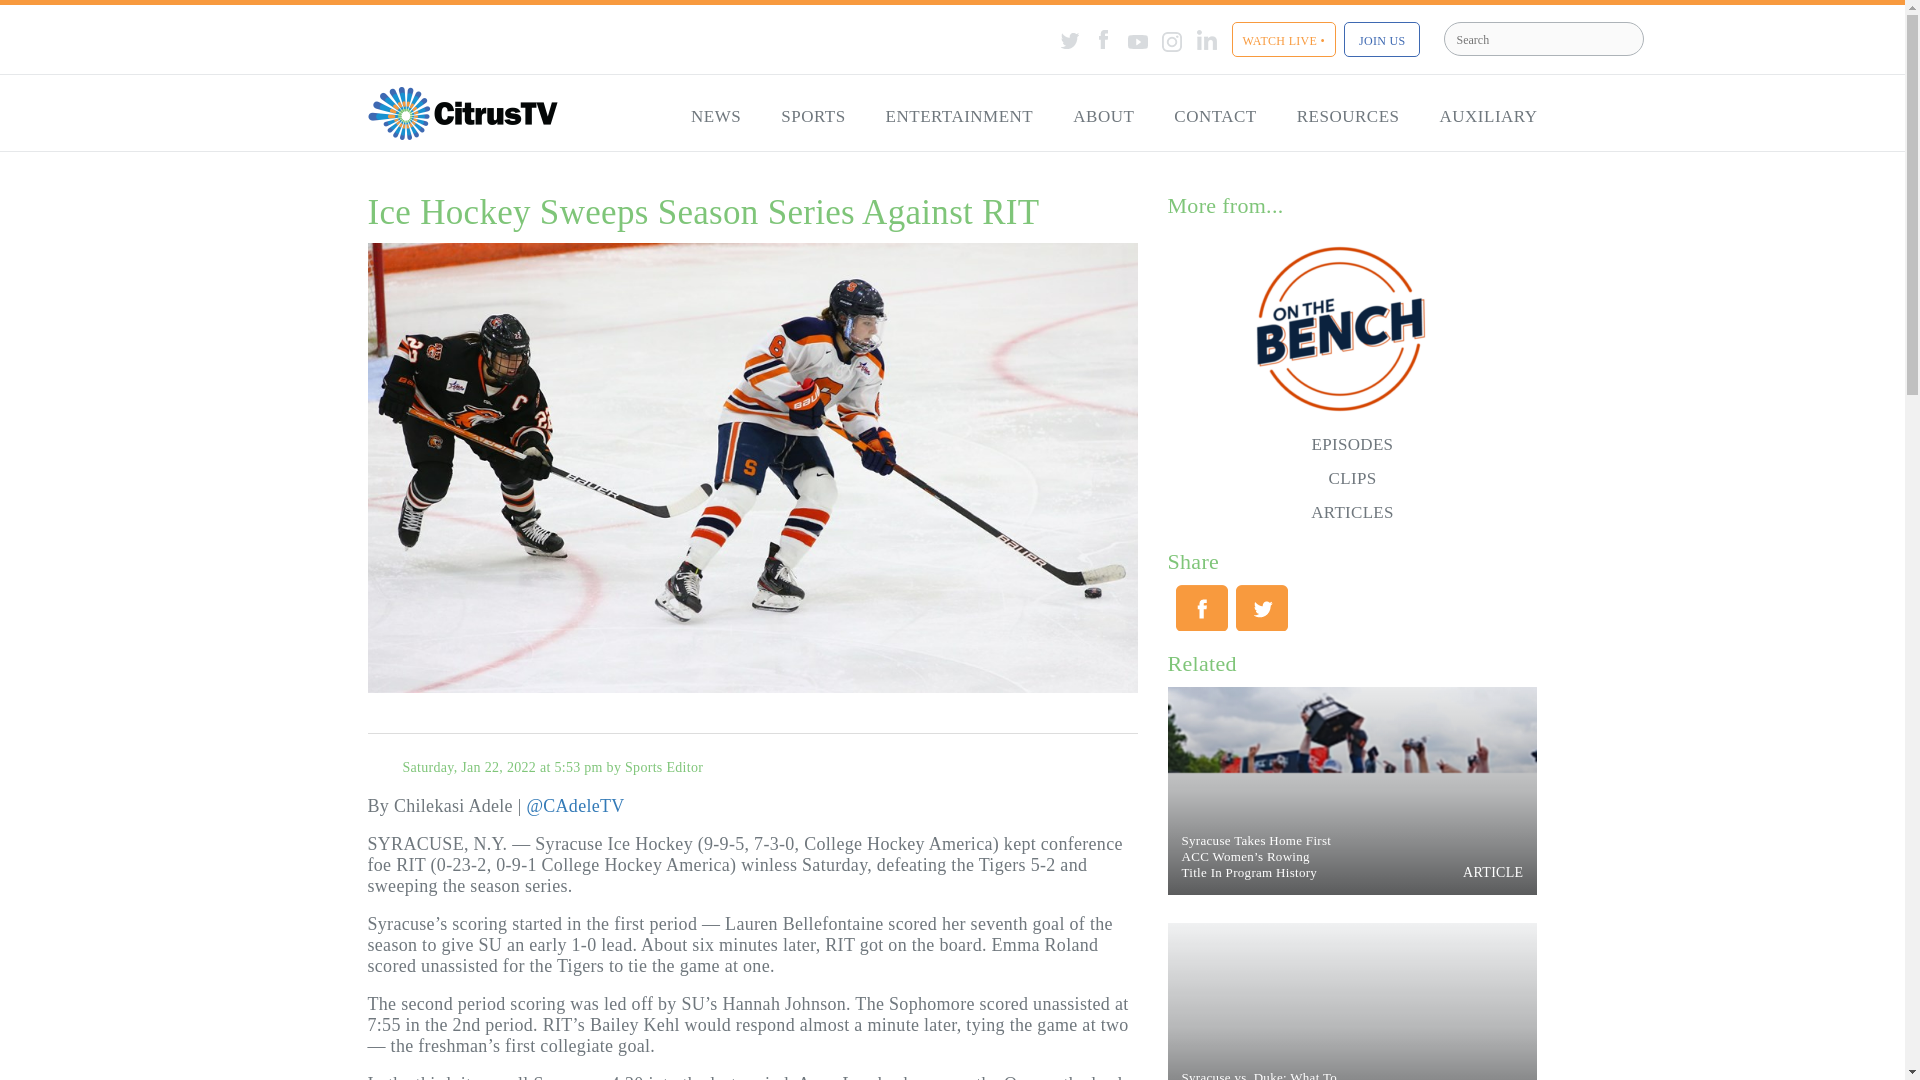 This screenshot has height=1080, width=1920. I want to click on CONTACT, so click(1214, 117).